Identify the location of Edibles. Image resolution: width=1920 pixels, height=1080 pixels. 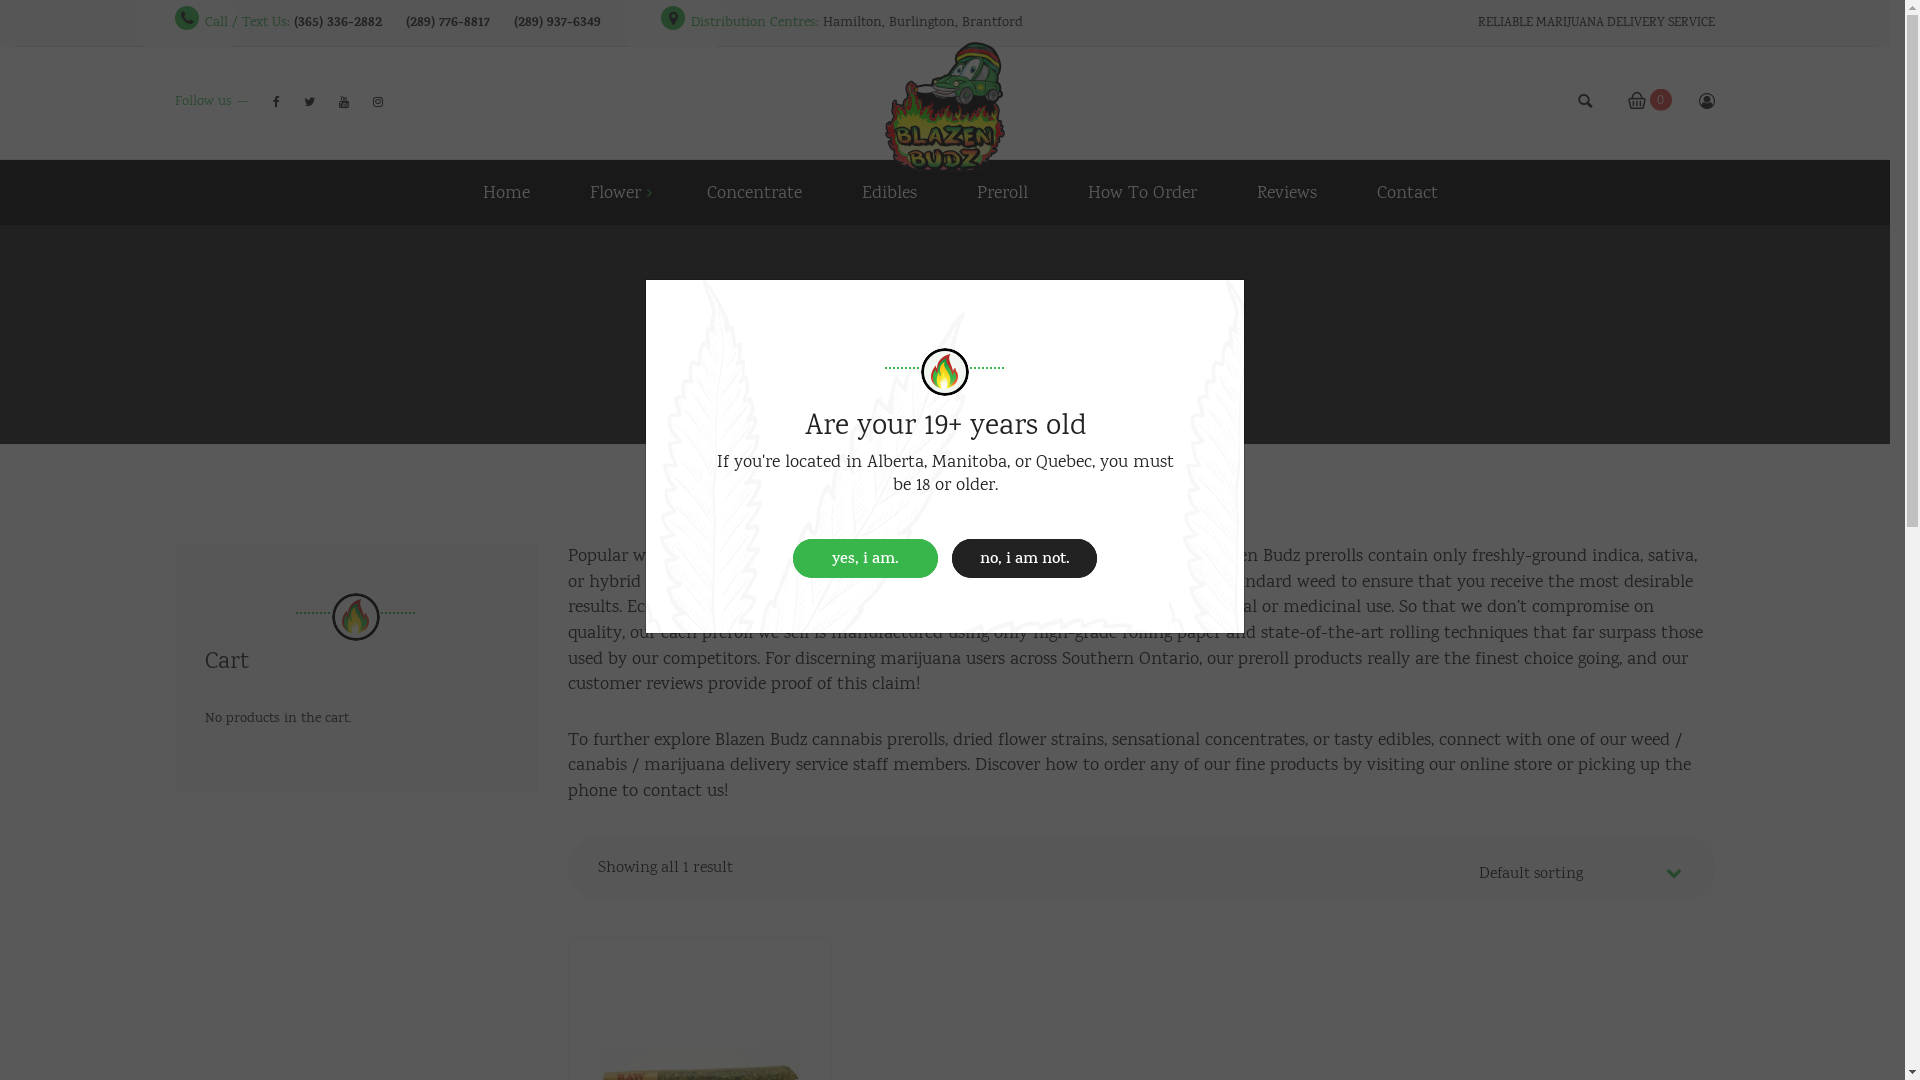
(890, 197).